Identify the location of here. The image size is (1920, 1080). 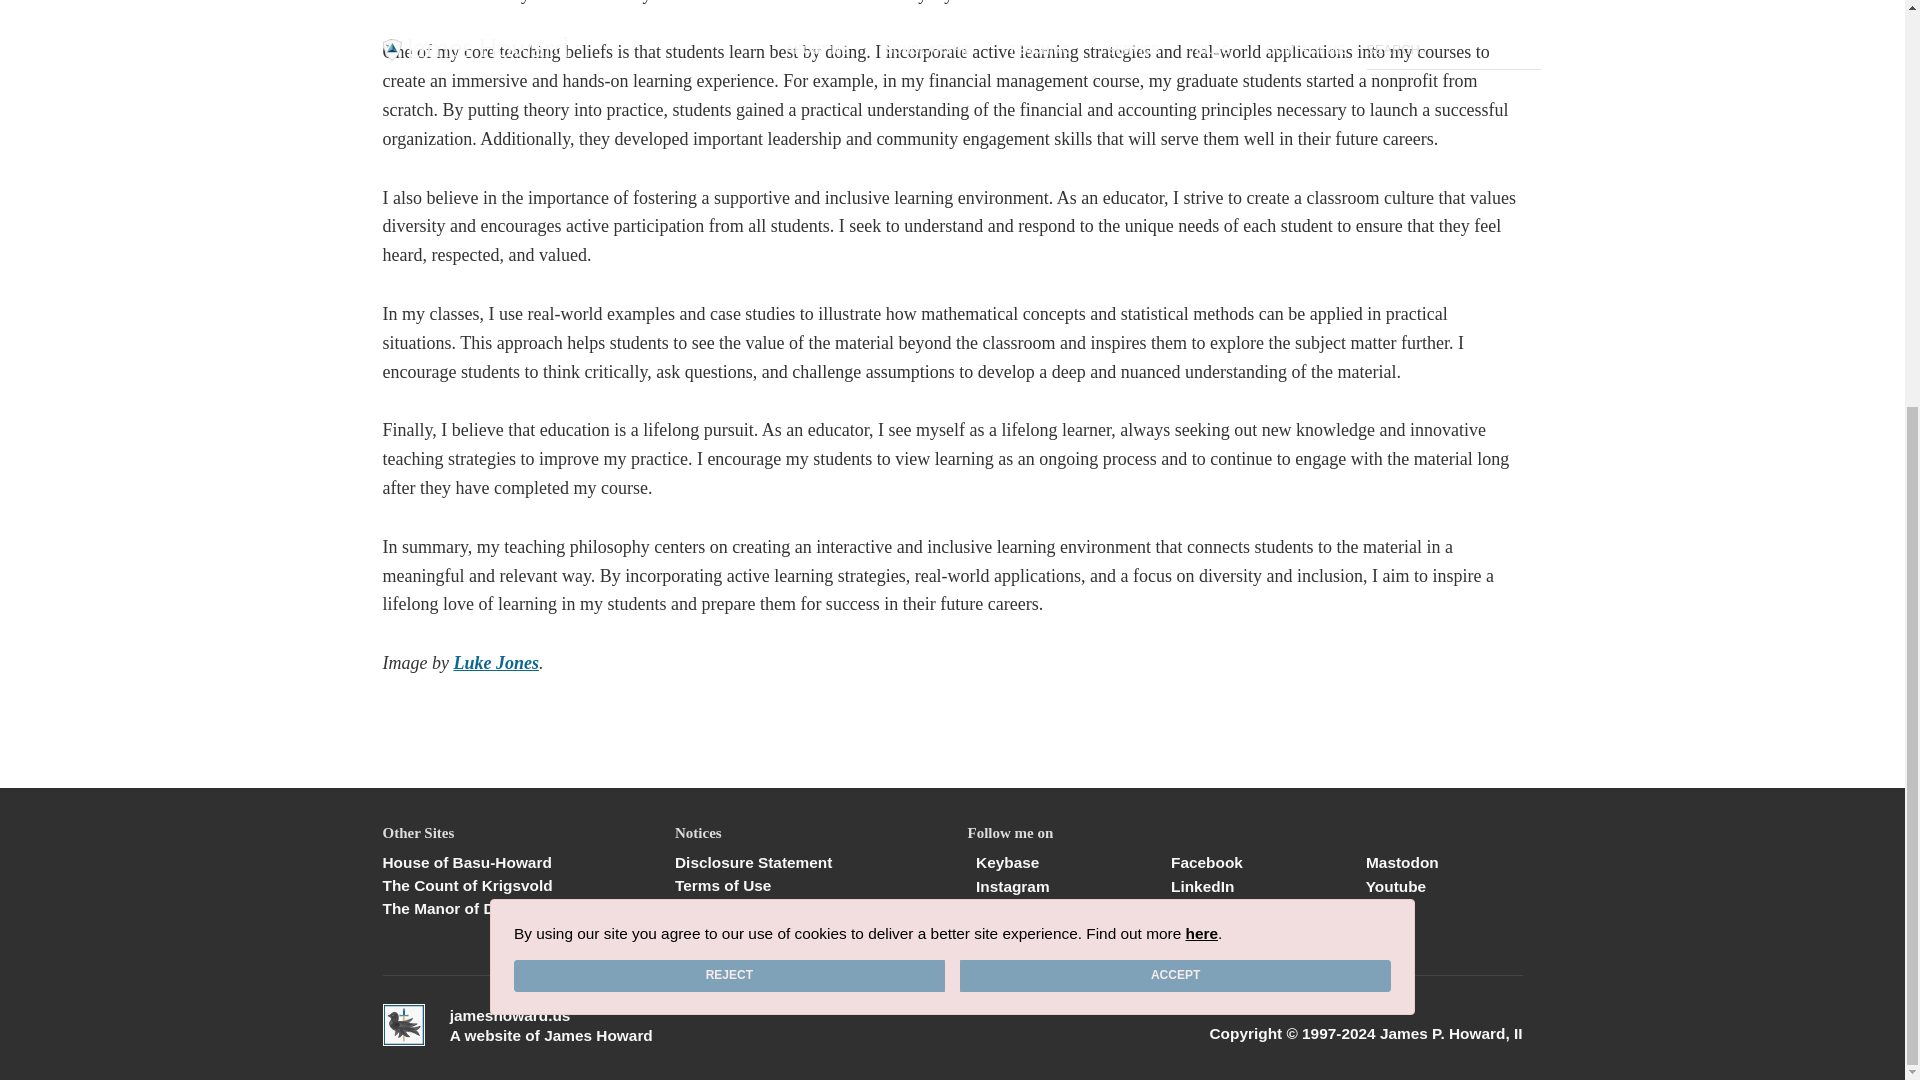
(1202, 289).